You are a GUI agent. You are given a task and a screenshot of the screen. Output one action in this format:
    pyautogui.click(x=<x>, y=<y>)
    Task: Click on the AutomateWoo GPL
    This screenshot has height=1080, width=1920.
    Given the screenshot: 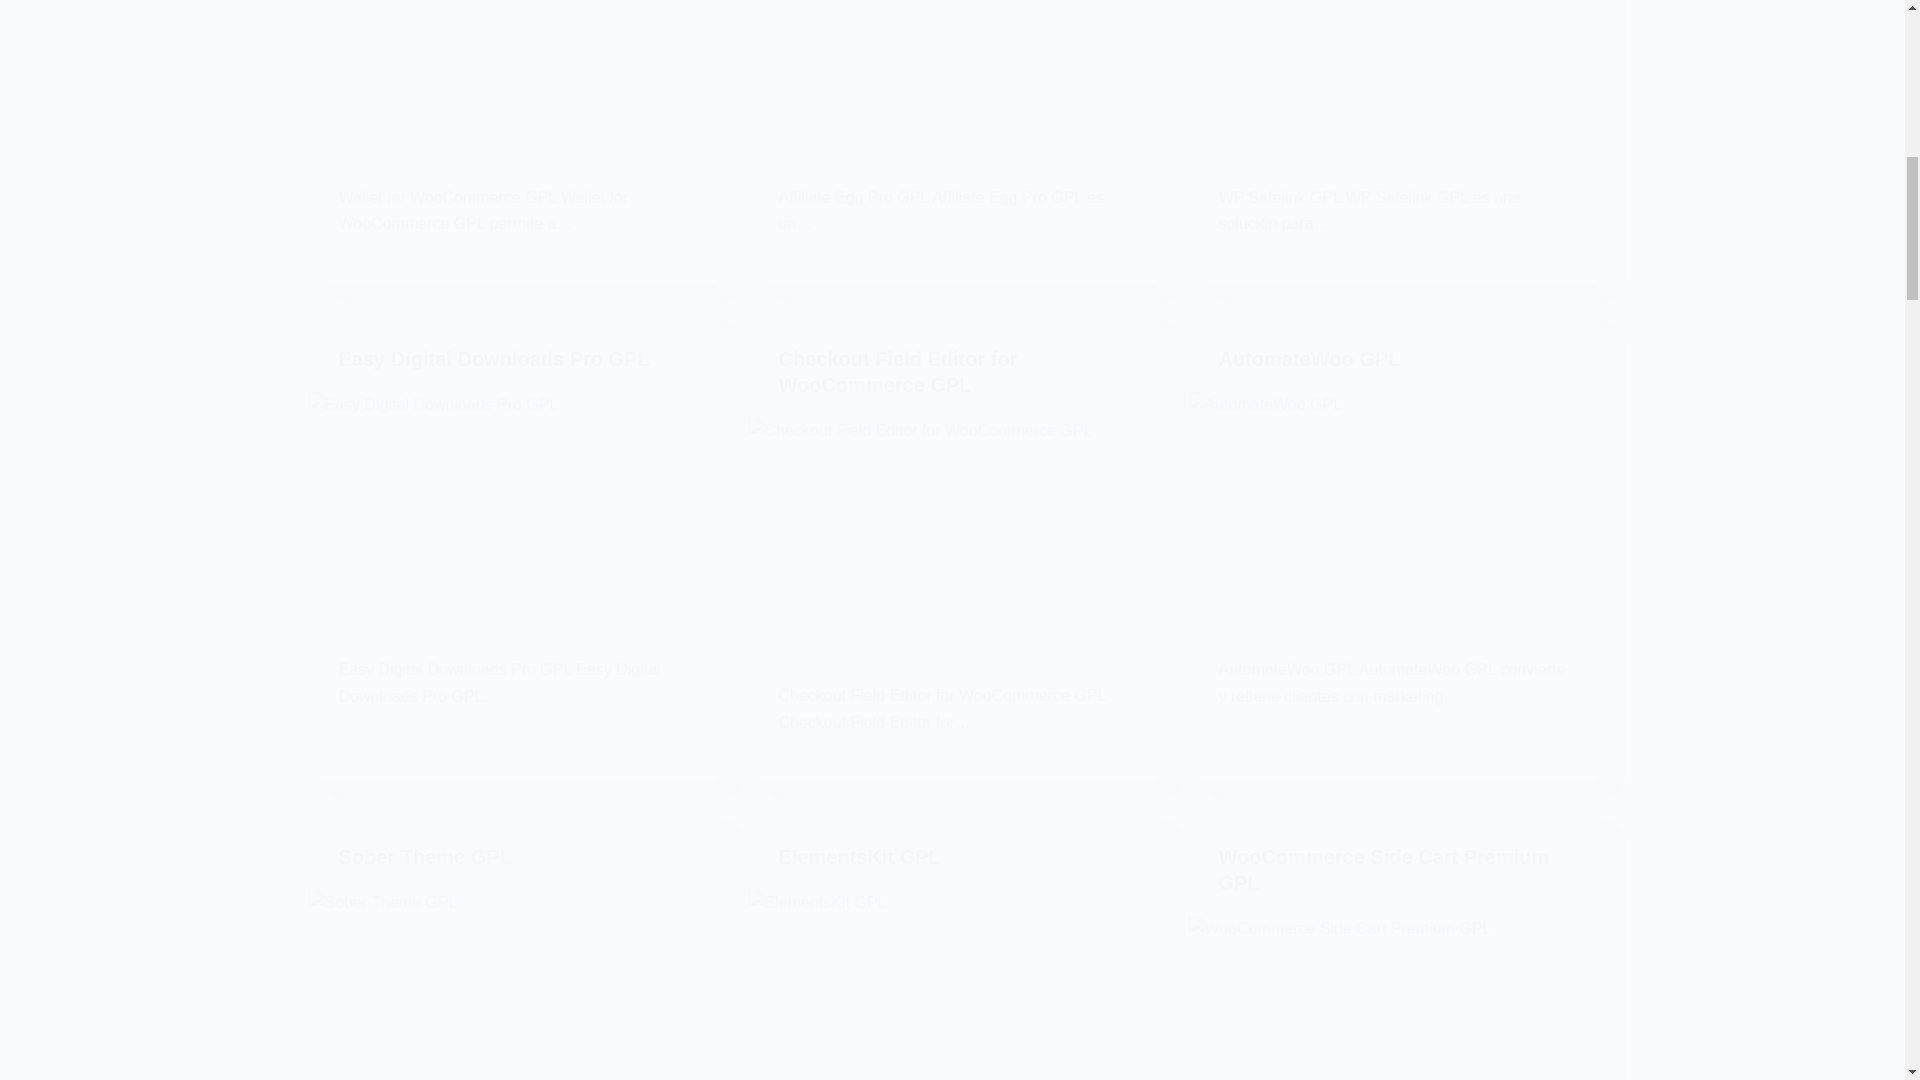 What is the action you would take?
    pyautogui.click(x=1392, y=507)
    